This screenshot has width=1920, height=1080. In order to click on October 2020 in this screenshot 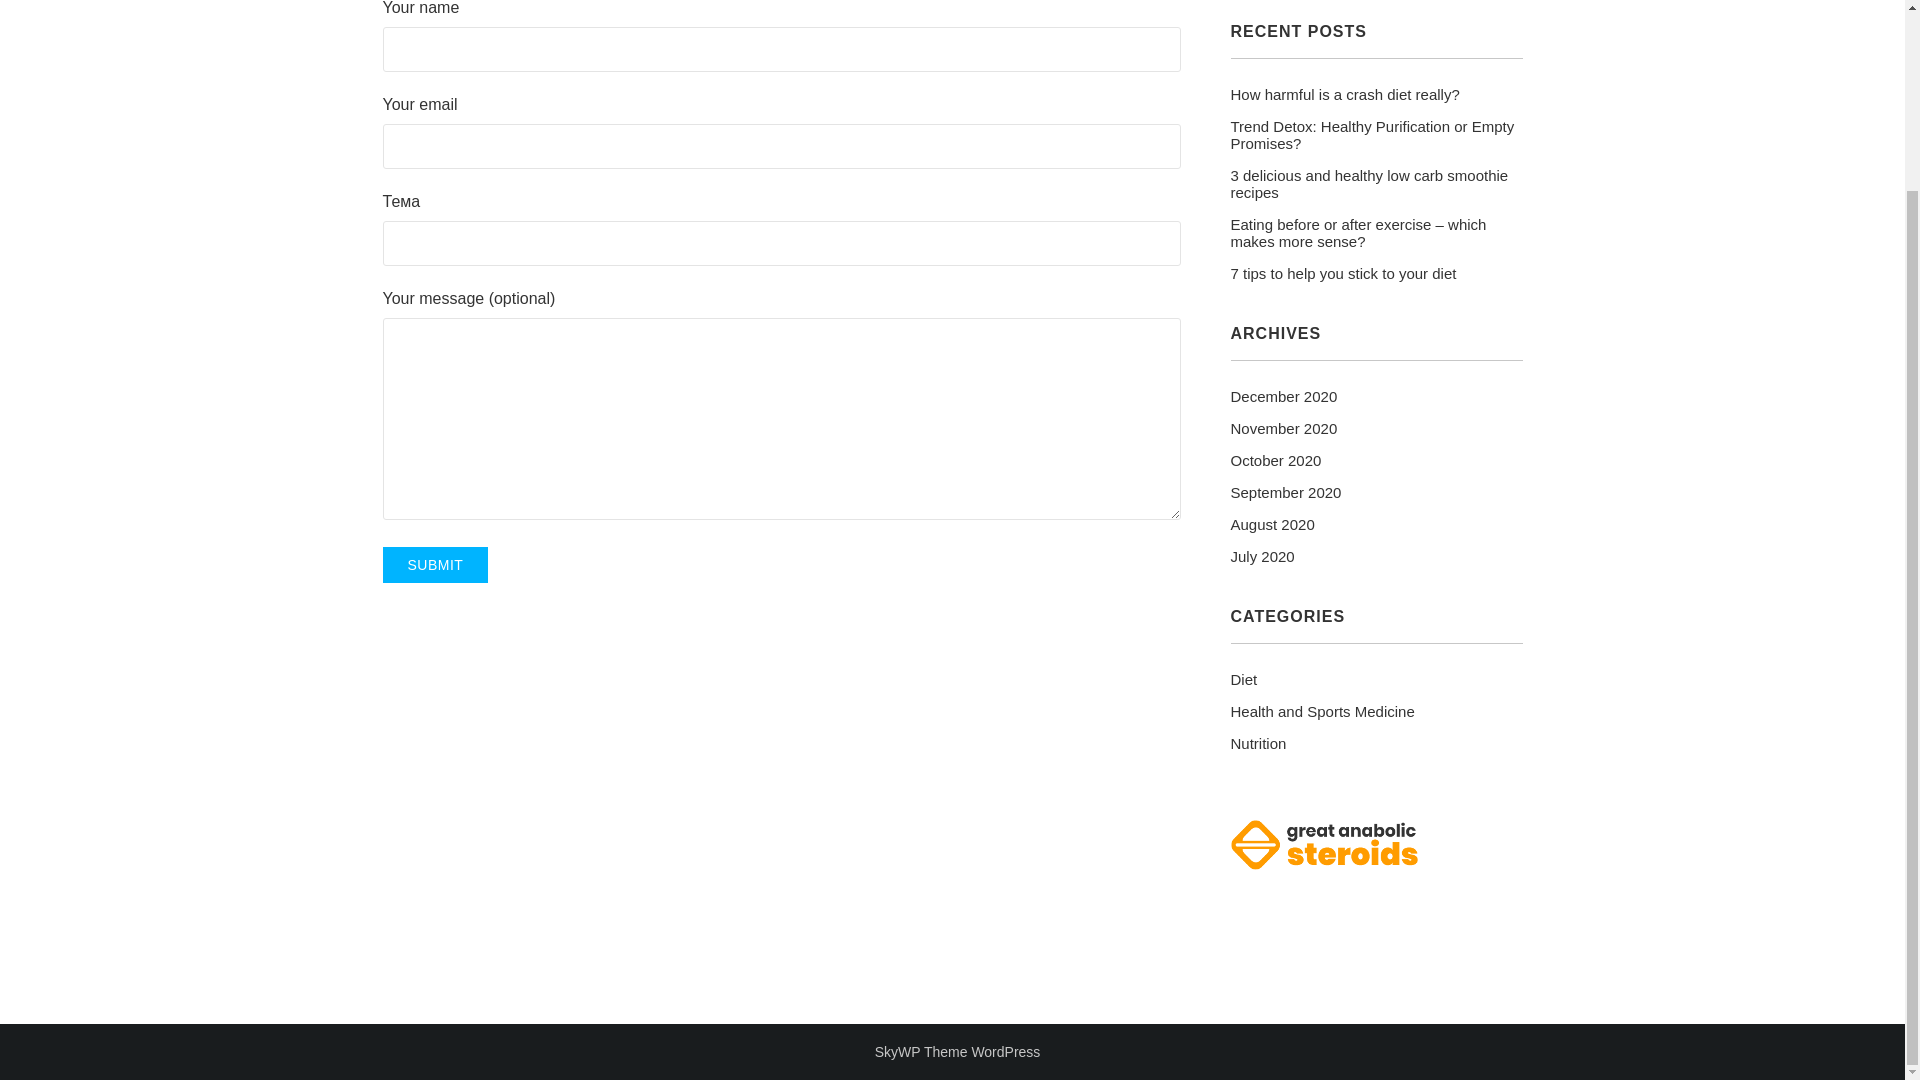, I will do `click(1275, 460)`.